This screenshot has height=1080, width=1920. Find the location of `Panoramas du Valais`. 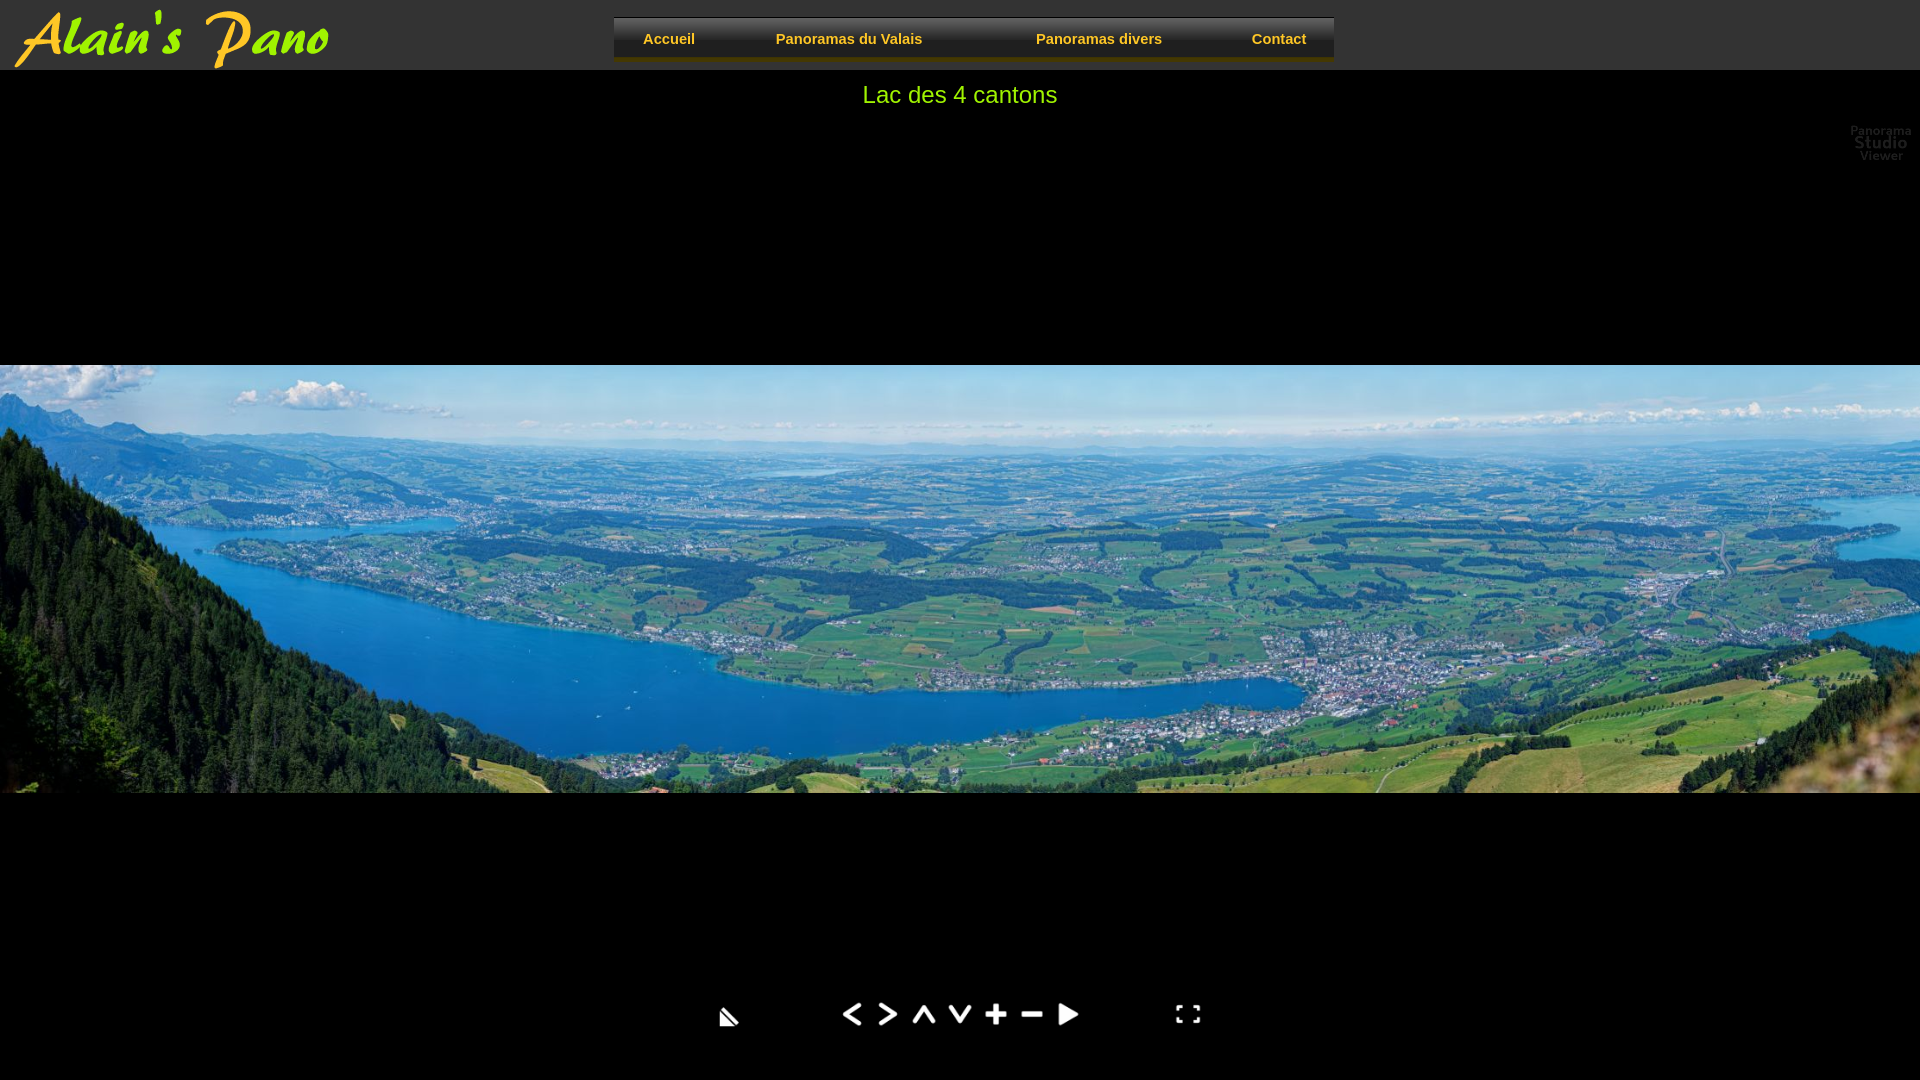

Panoramas du Valais is located at coordinates (849, 38).